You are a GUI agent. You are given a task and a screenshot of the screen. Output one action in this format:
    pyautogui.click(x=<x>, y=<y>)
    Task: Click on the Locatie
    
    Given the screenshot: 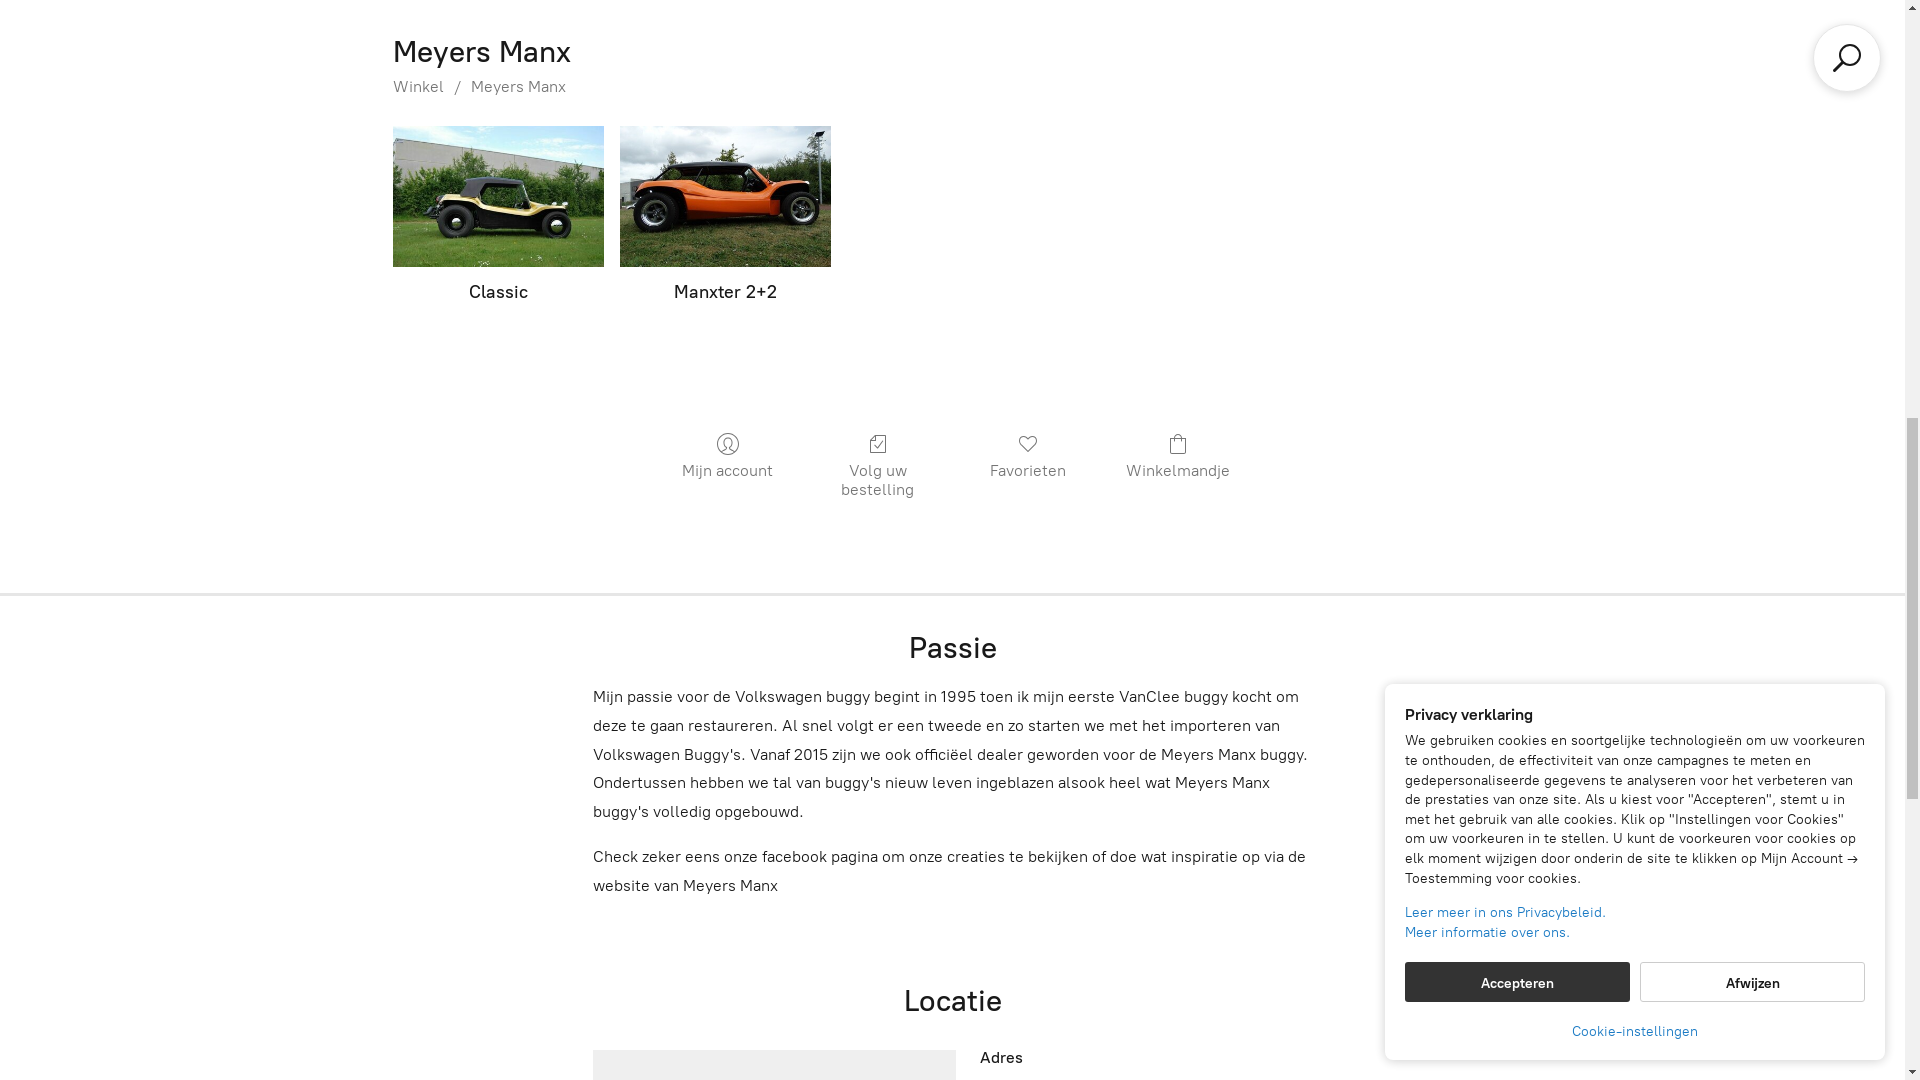 What is the action you would take?
    pyautogui.click(x=266, y=34)
    